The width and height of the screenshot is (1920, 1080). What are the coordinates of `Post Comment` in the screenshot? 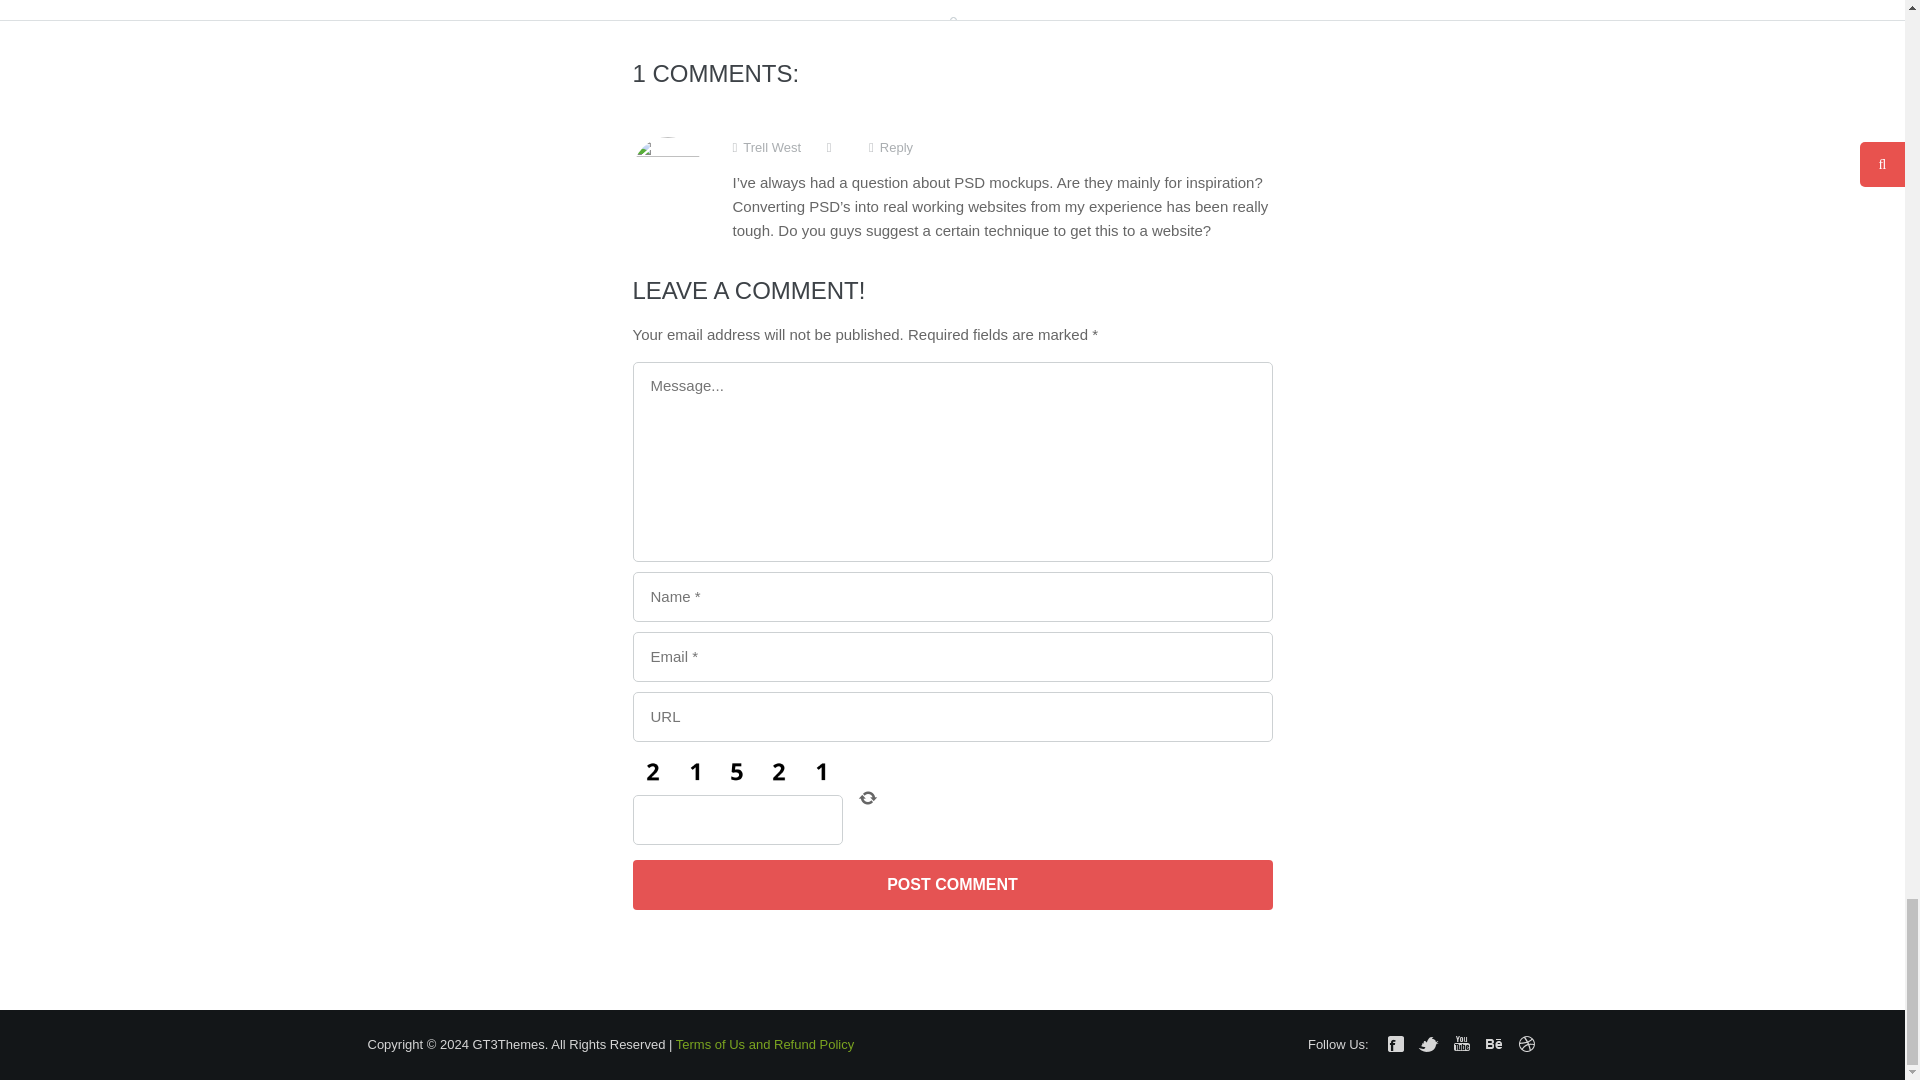 It's located at (951, 884).